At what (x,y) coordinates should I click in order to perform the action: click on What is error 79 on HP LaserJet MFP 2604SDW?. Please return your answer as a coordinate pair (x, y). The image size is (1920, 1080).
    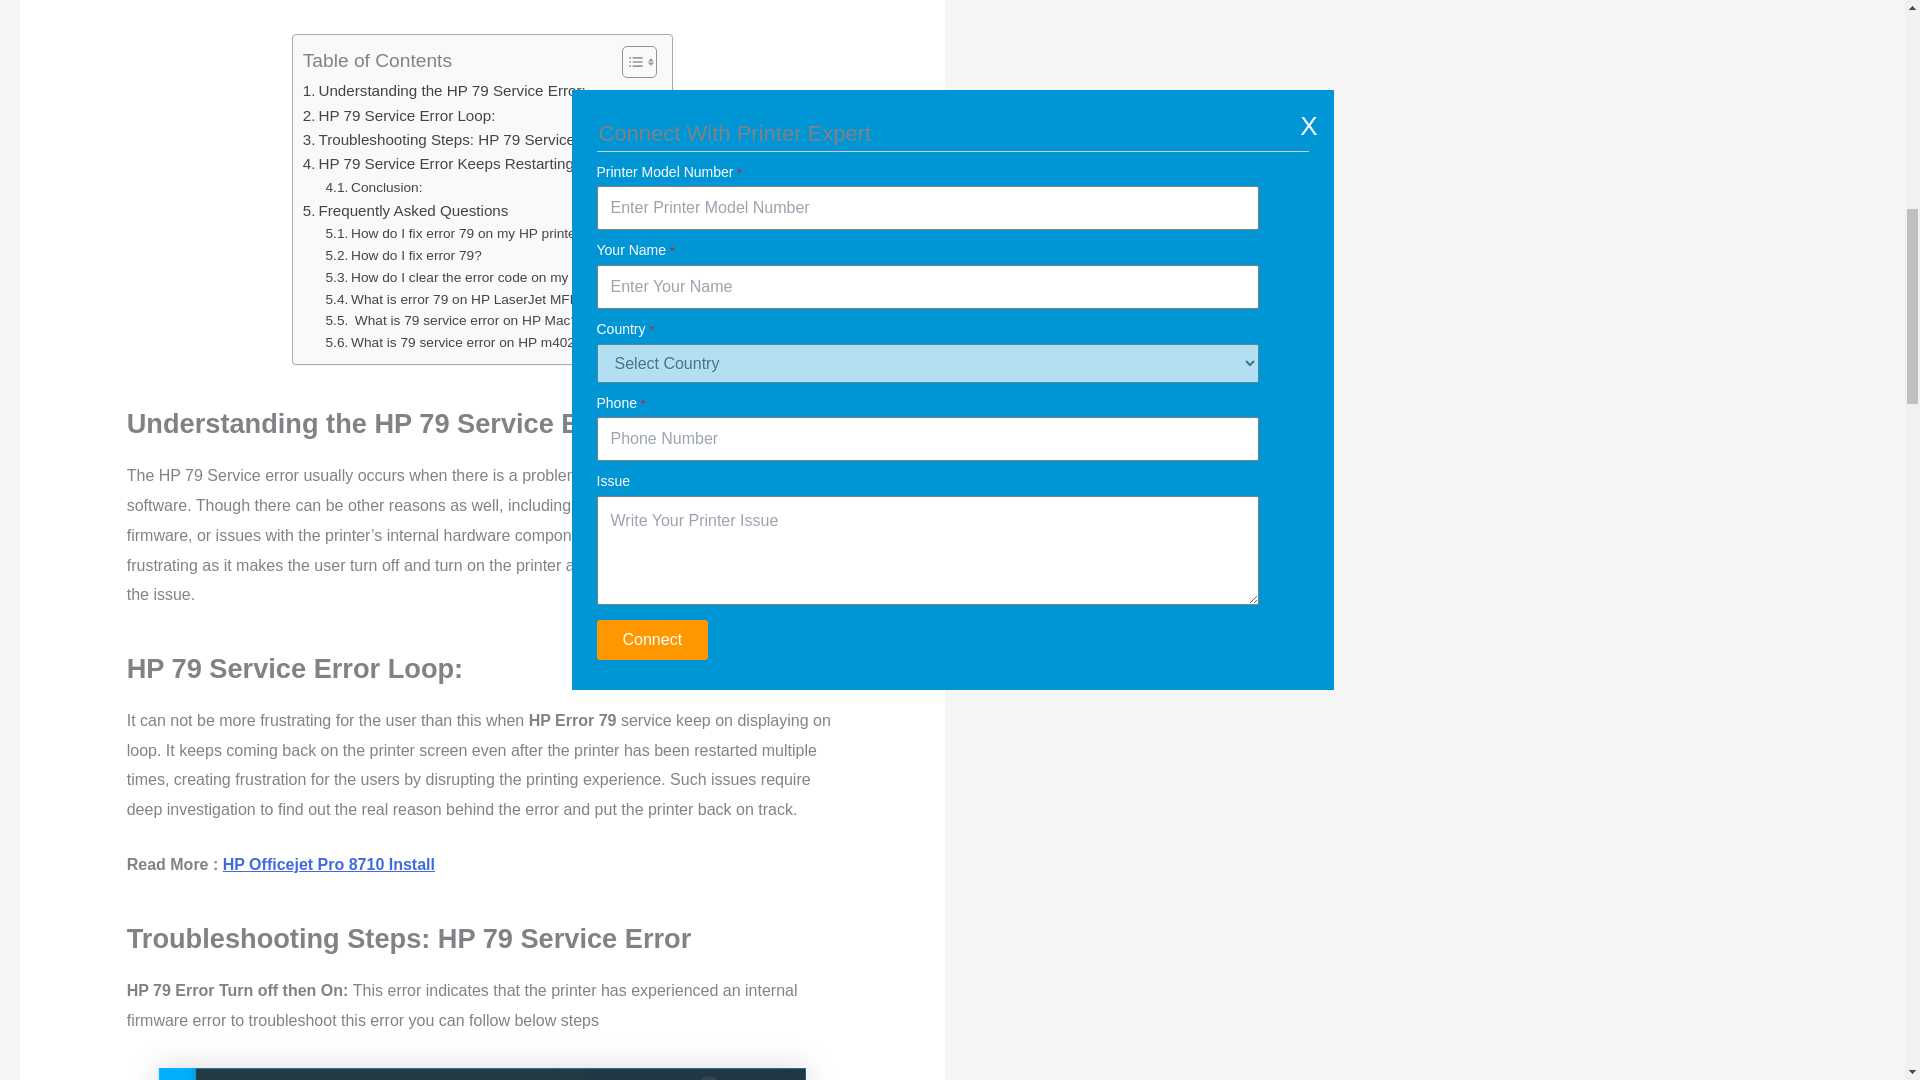
    Looking at the image, I should click on (489, 300).